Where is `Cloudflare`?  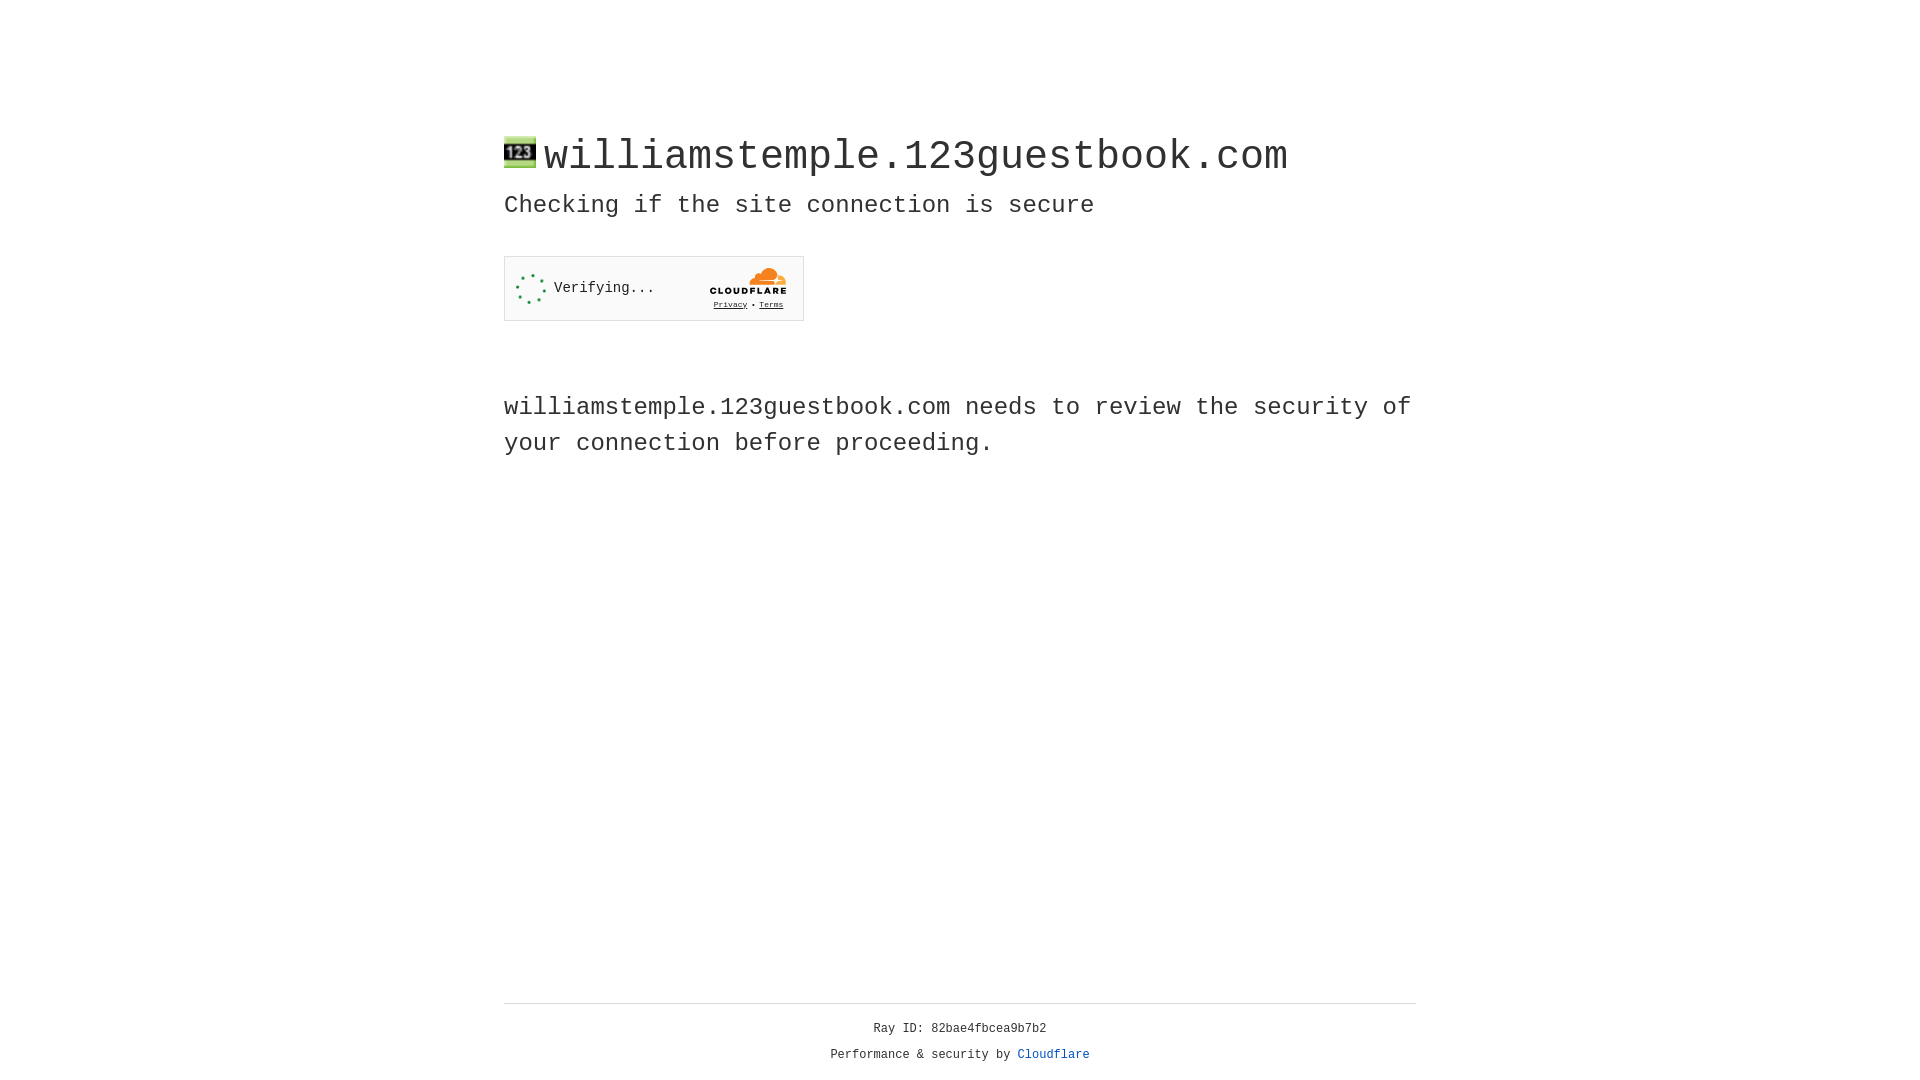
Cloudflare is located at coordinates (1054, 1055).